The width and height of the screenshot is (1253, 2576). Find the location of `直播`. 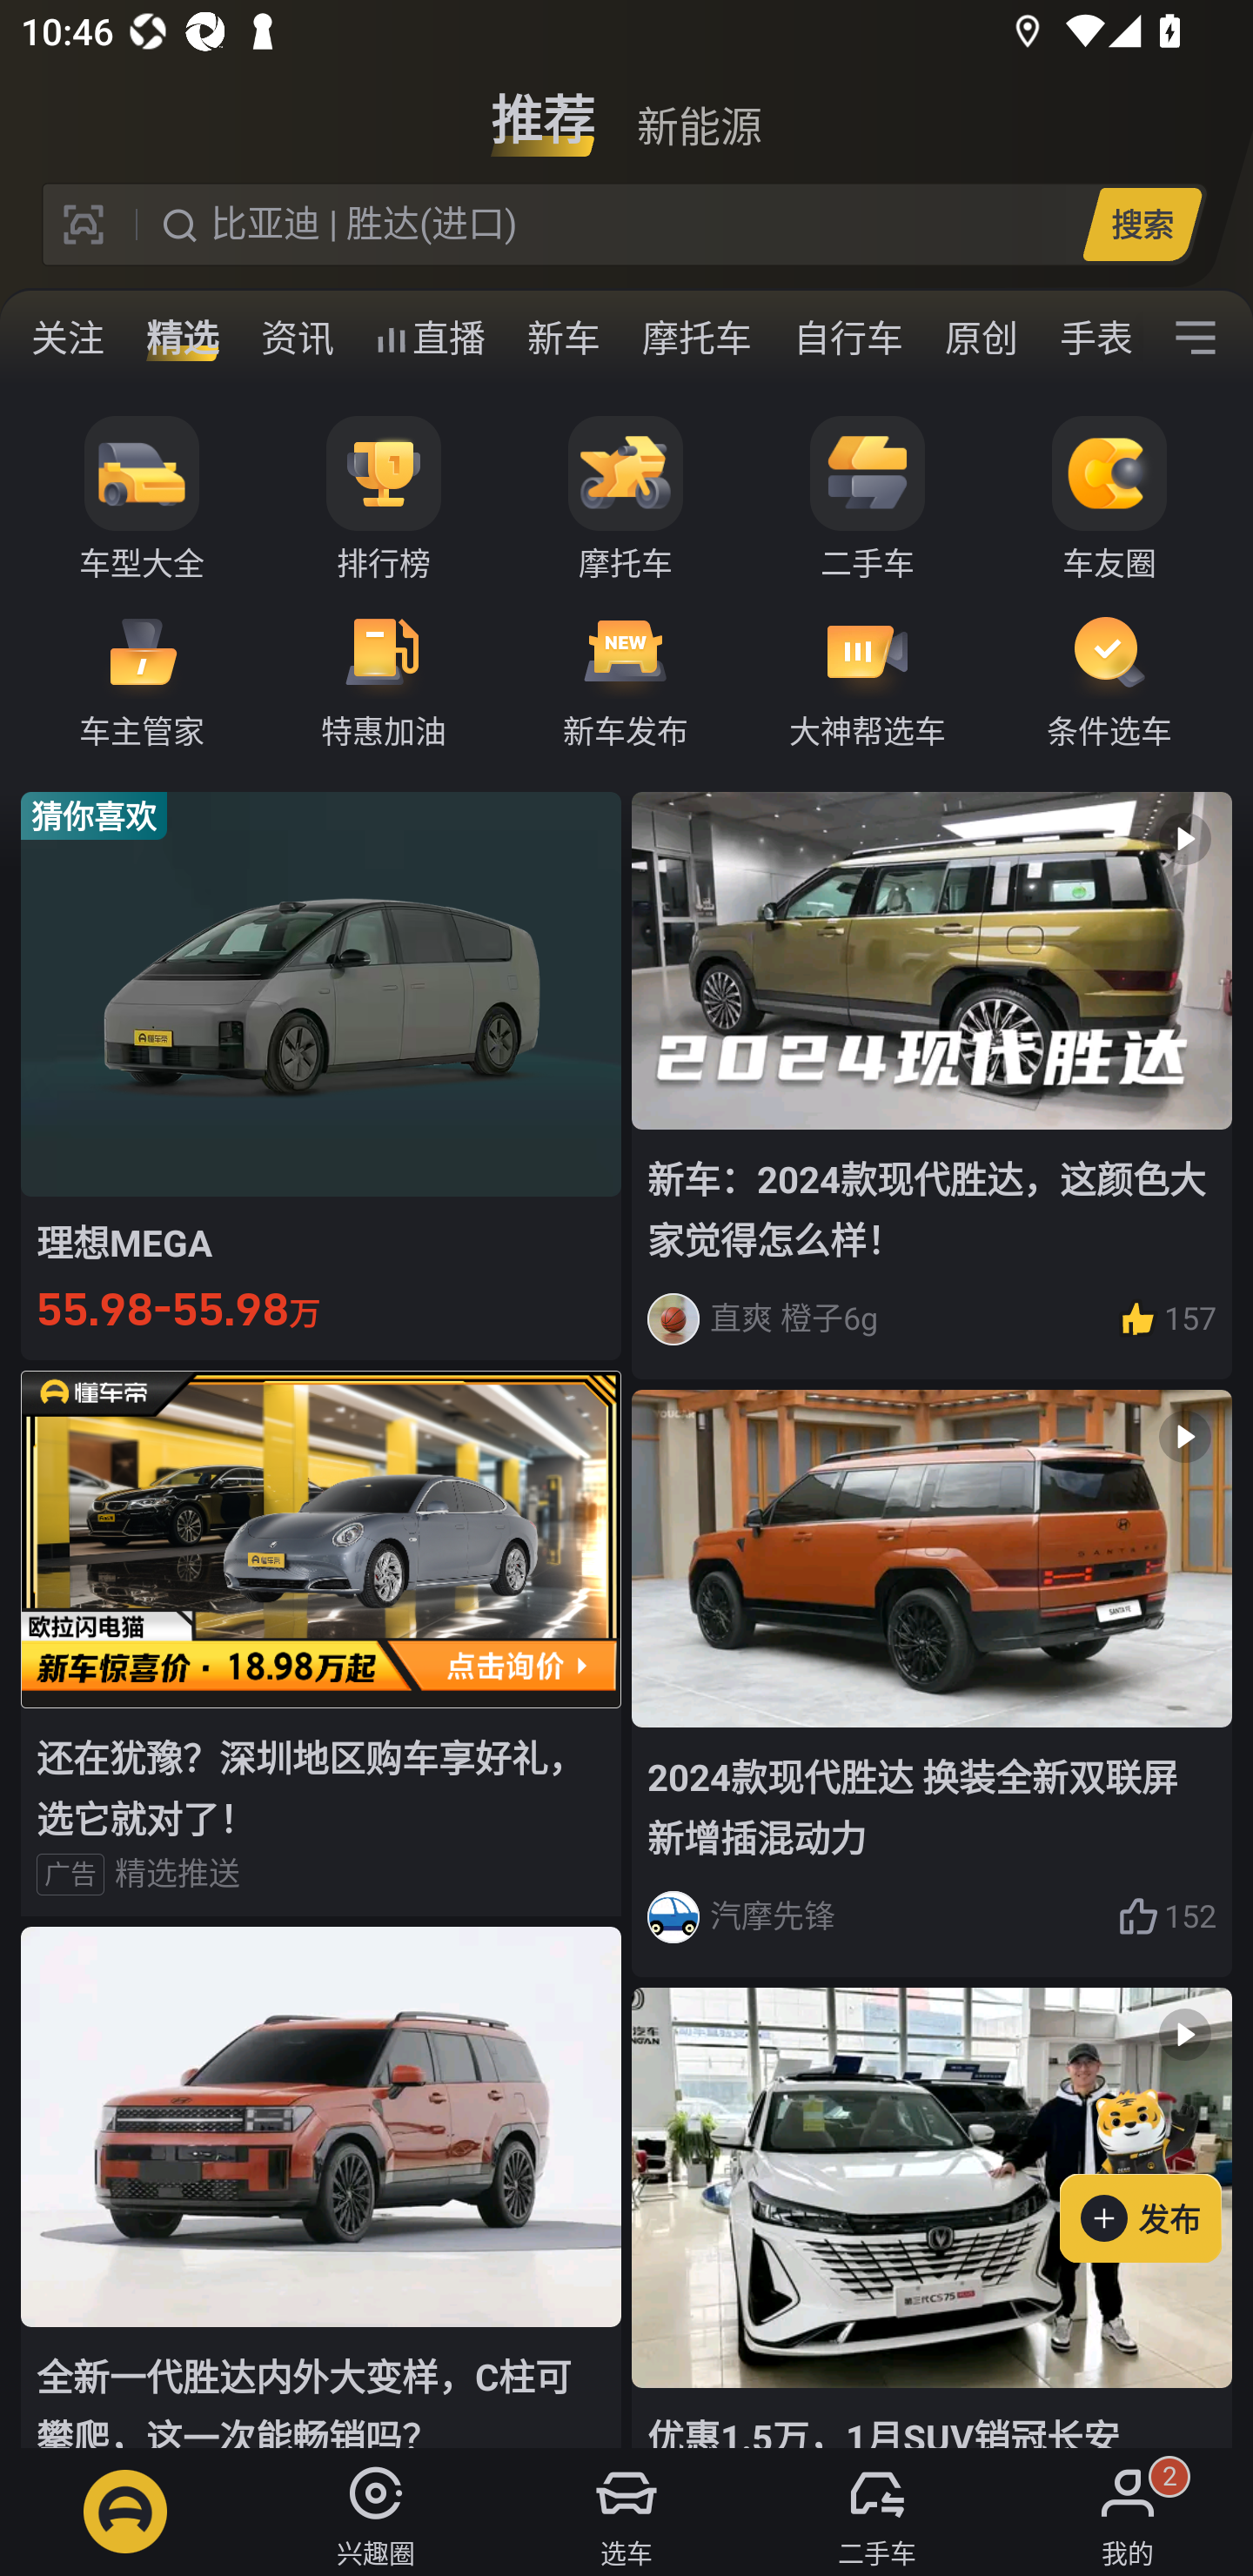

直播 is located at coordinates (430, 338).